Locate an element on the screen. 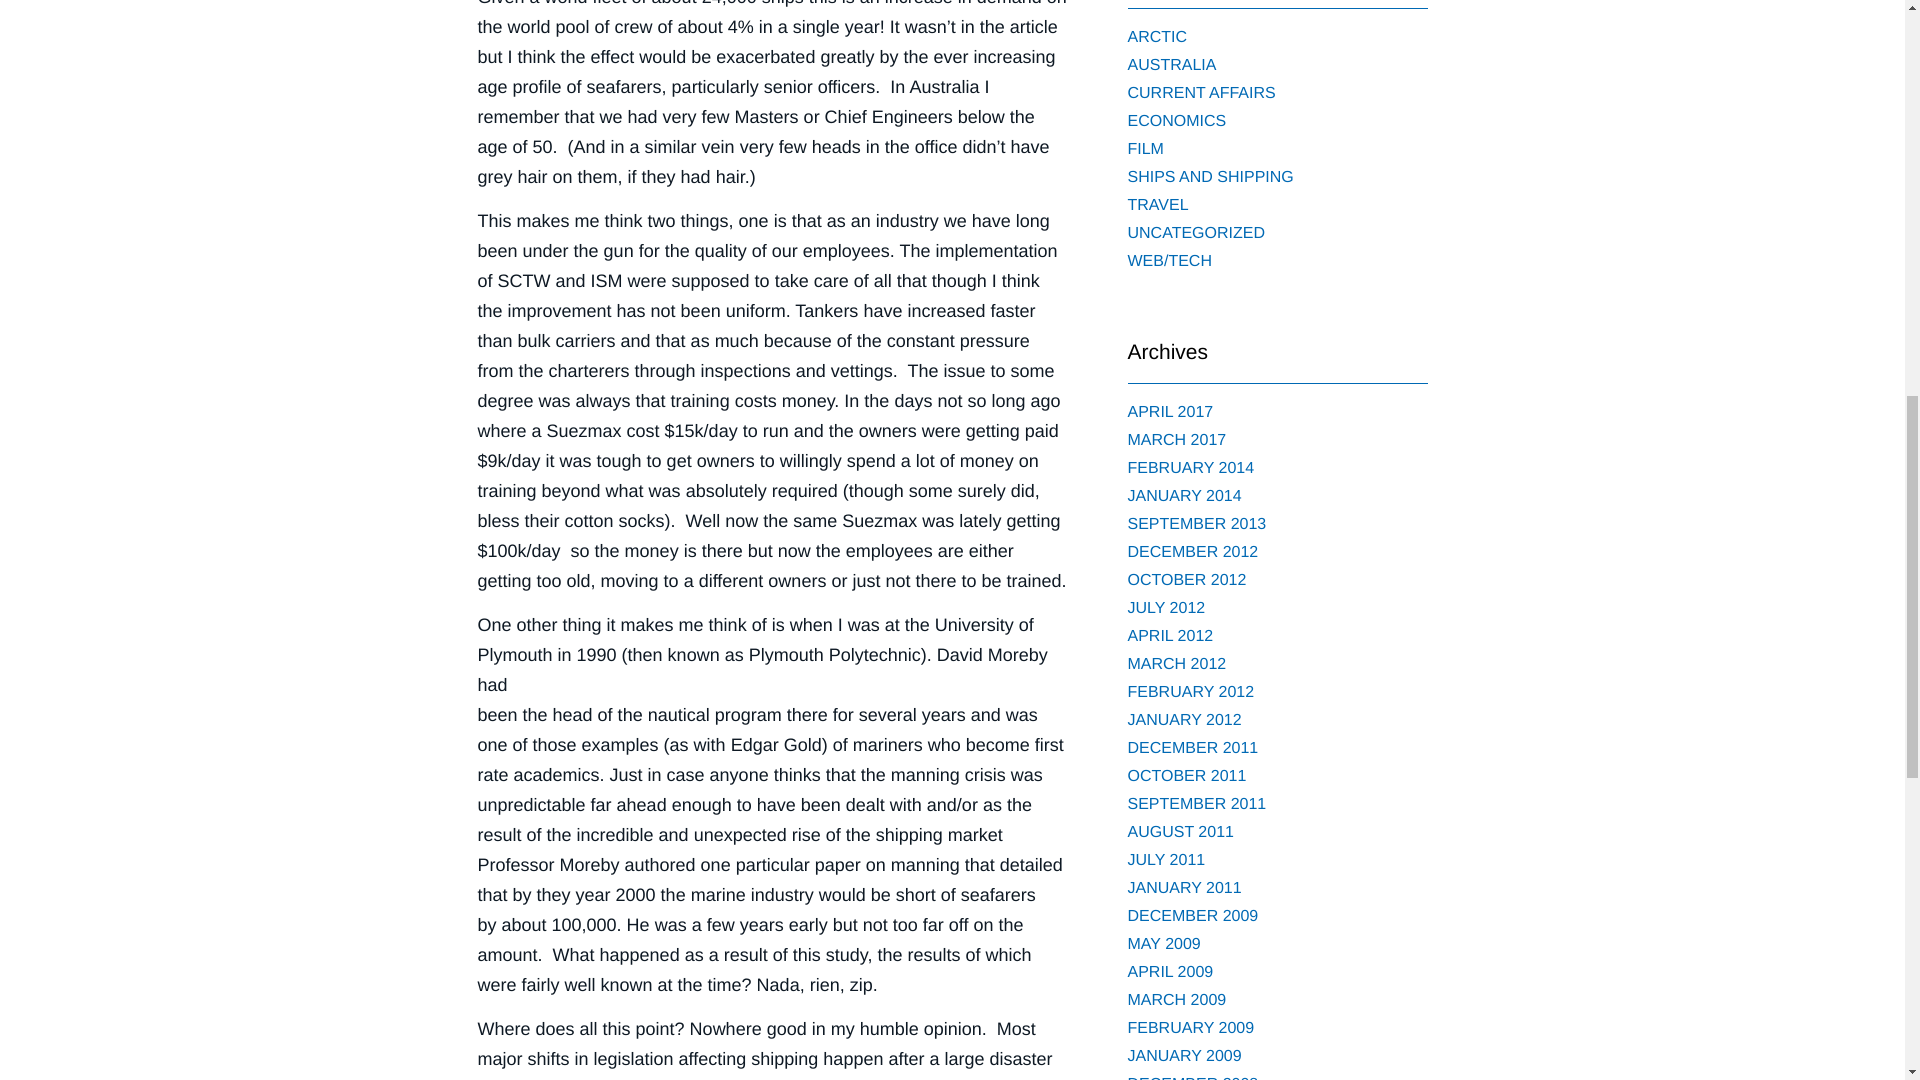  JANUARY 2014 is located at coordinates (1185, 496).